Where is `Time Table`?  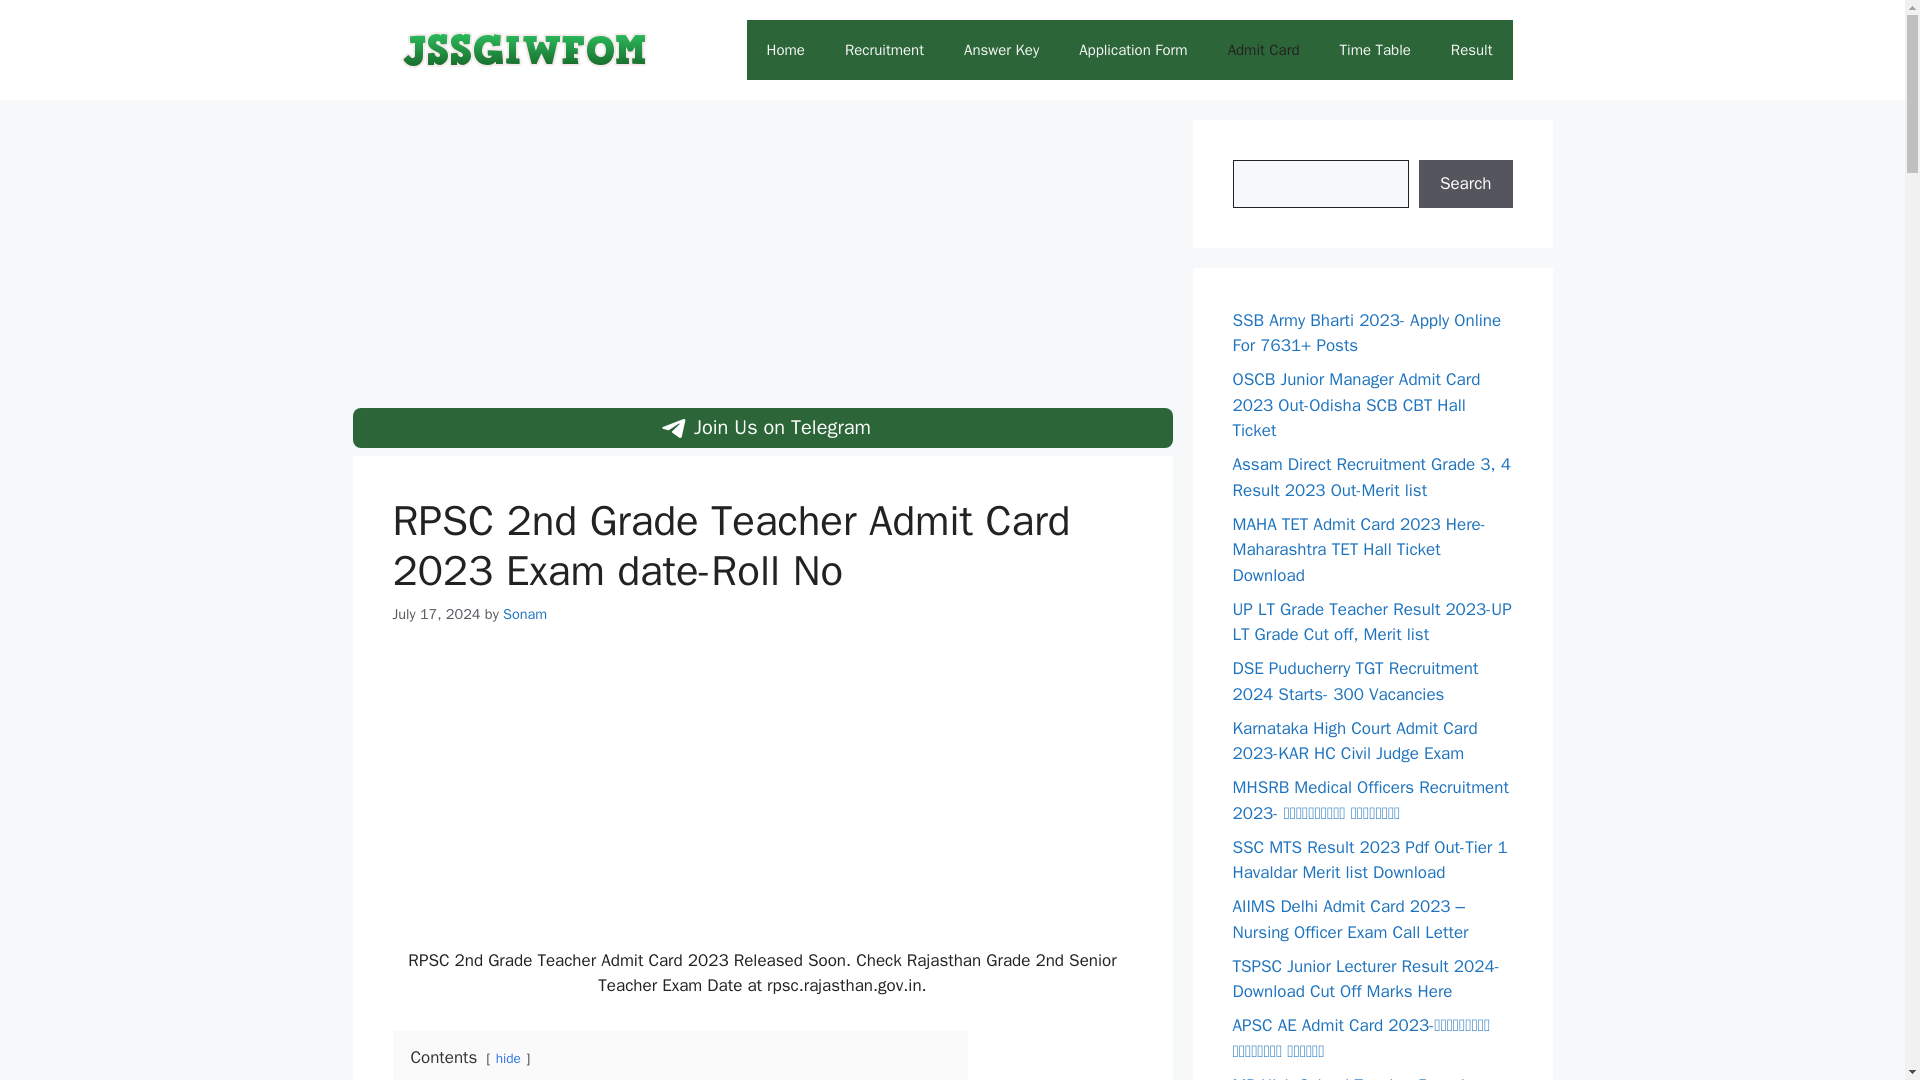 Time Table is located at coordinates (1375, 50).